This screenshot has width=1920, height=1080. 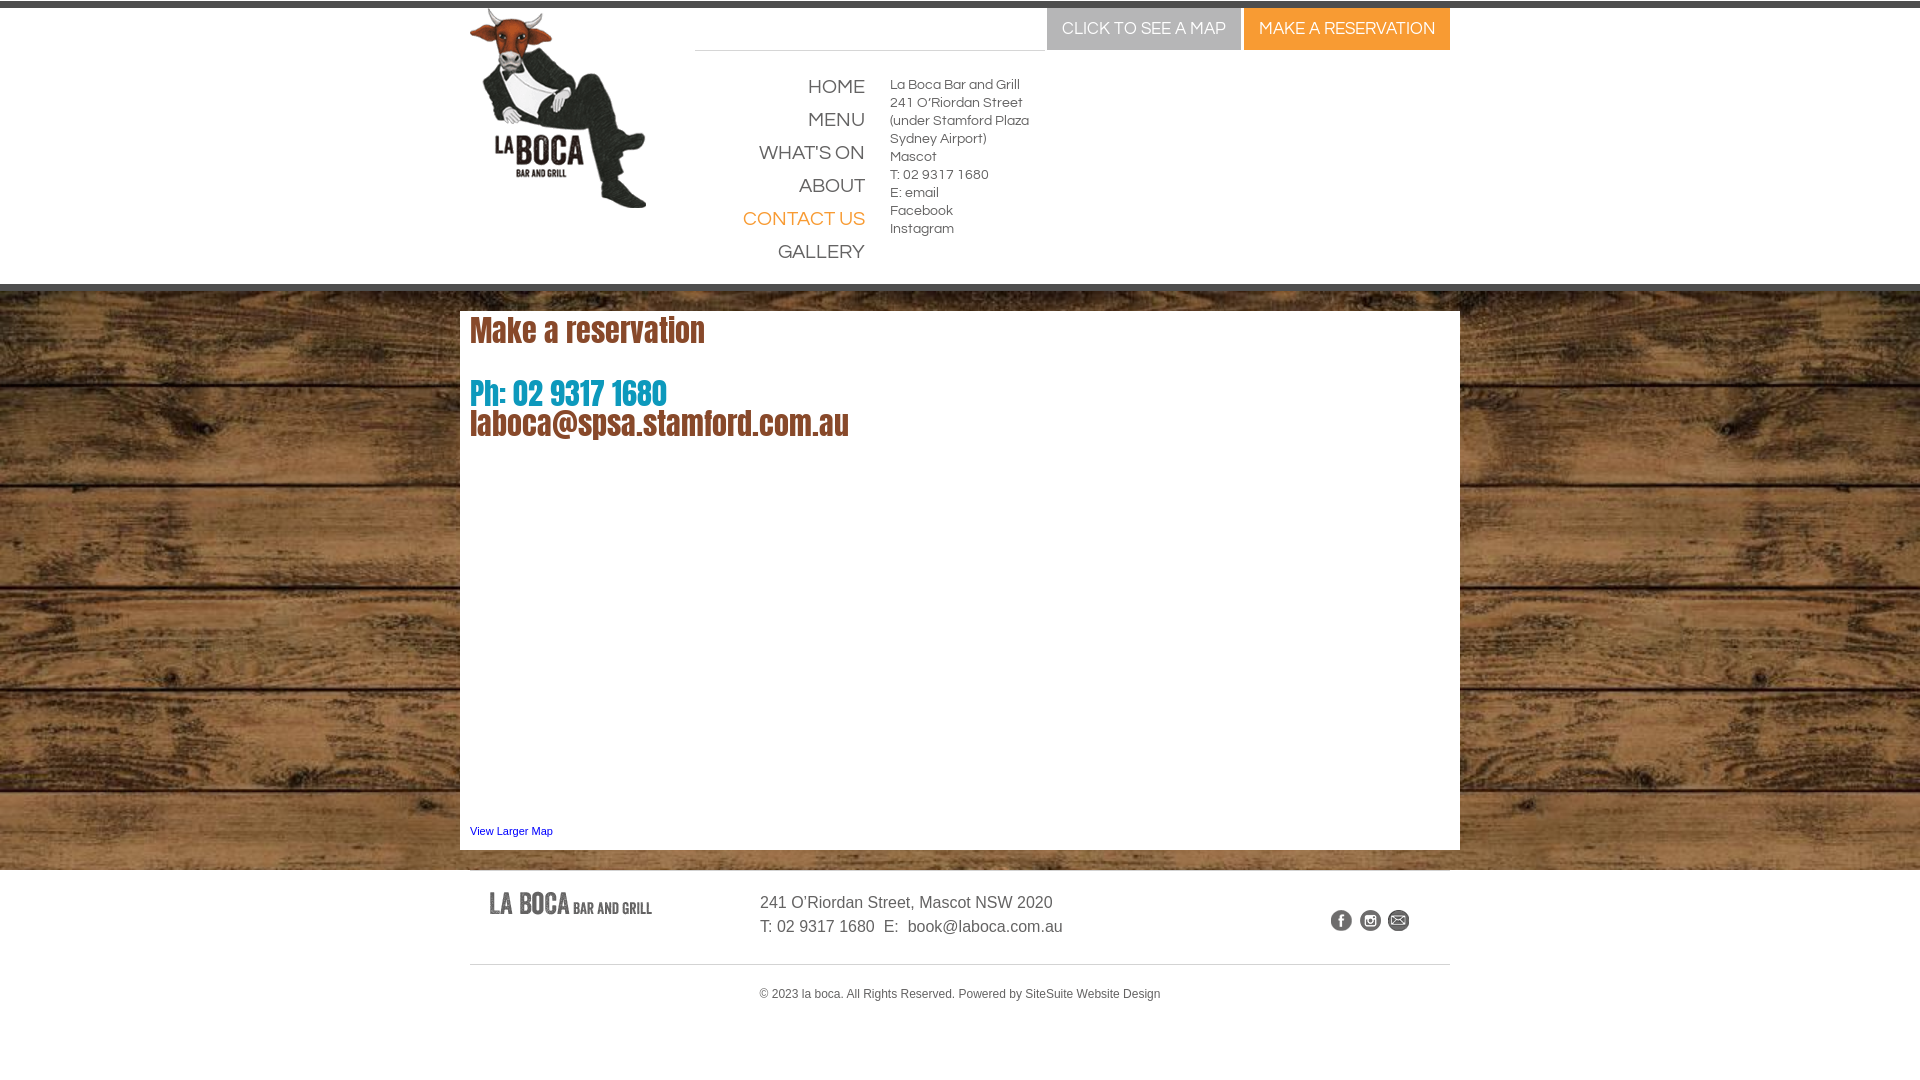 I want to click on La Boca bar and grill, so click(x=570, y=903).